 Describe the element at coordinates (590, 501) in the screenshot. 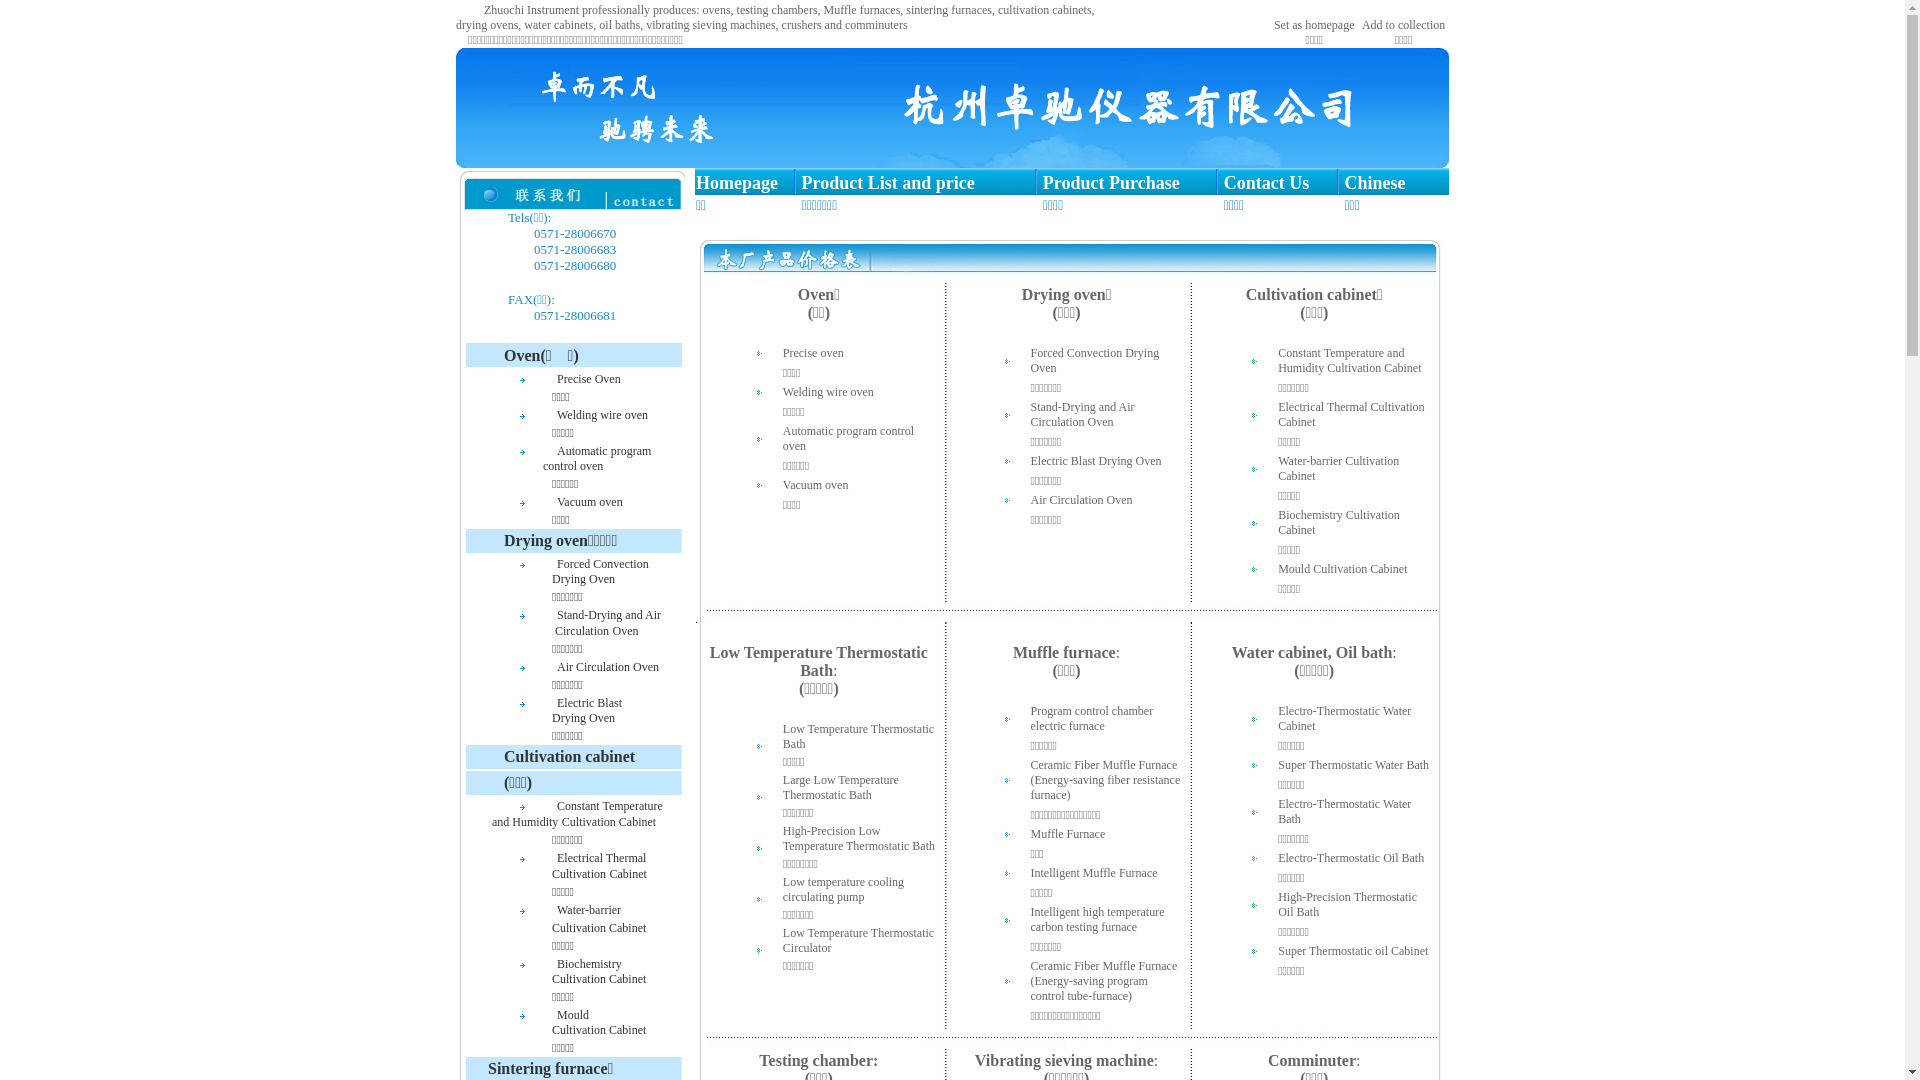

I see `Vacuum oven` at that location.